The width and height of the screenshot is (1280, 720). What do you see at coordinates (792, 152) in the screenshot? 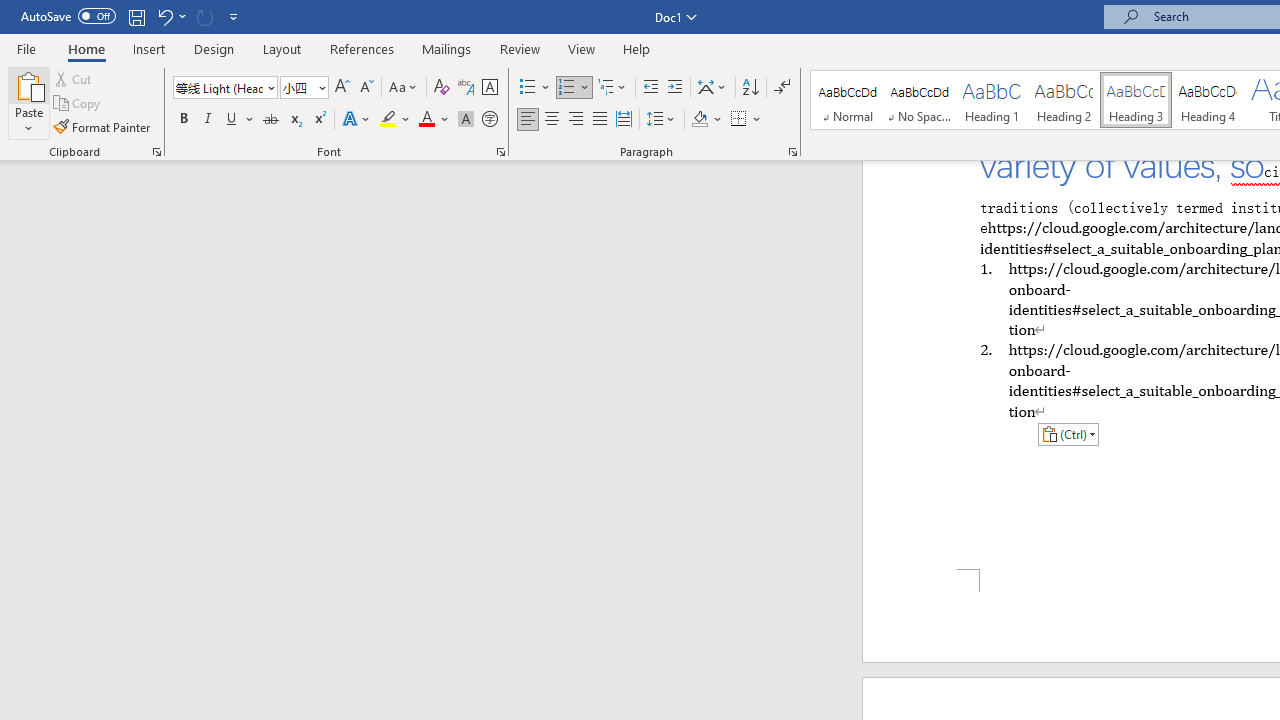
I see `Paragraph...` at bounding box center [792, 152].